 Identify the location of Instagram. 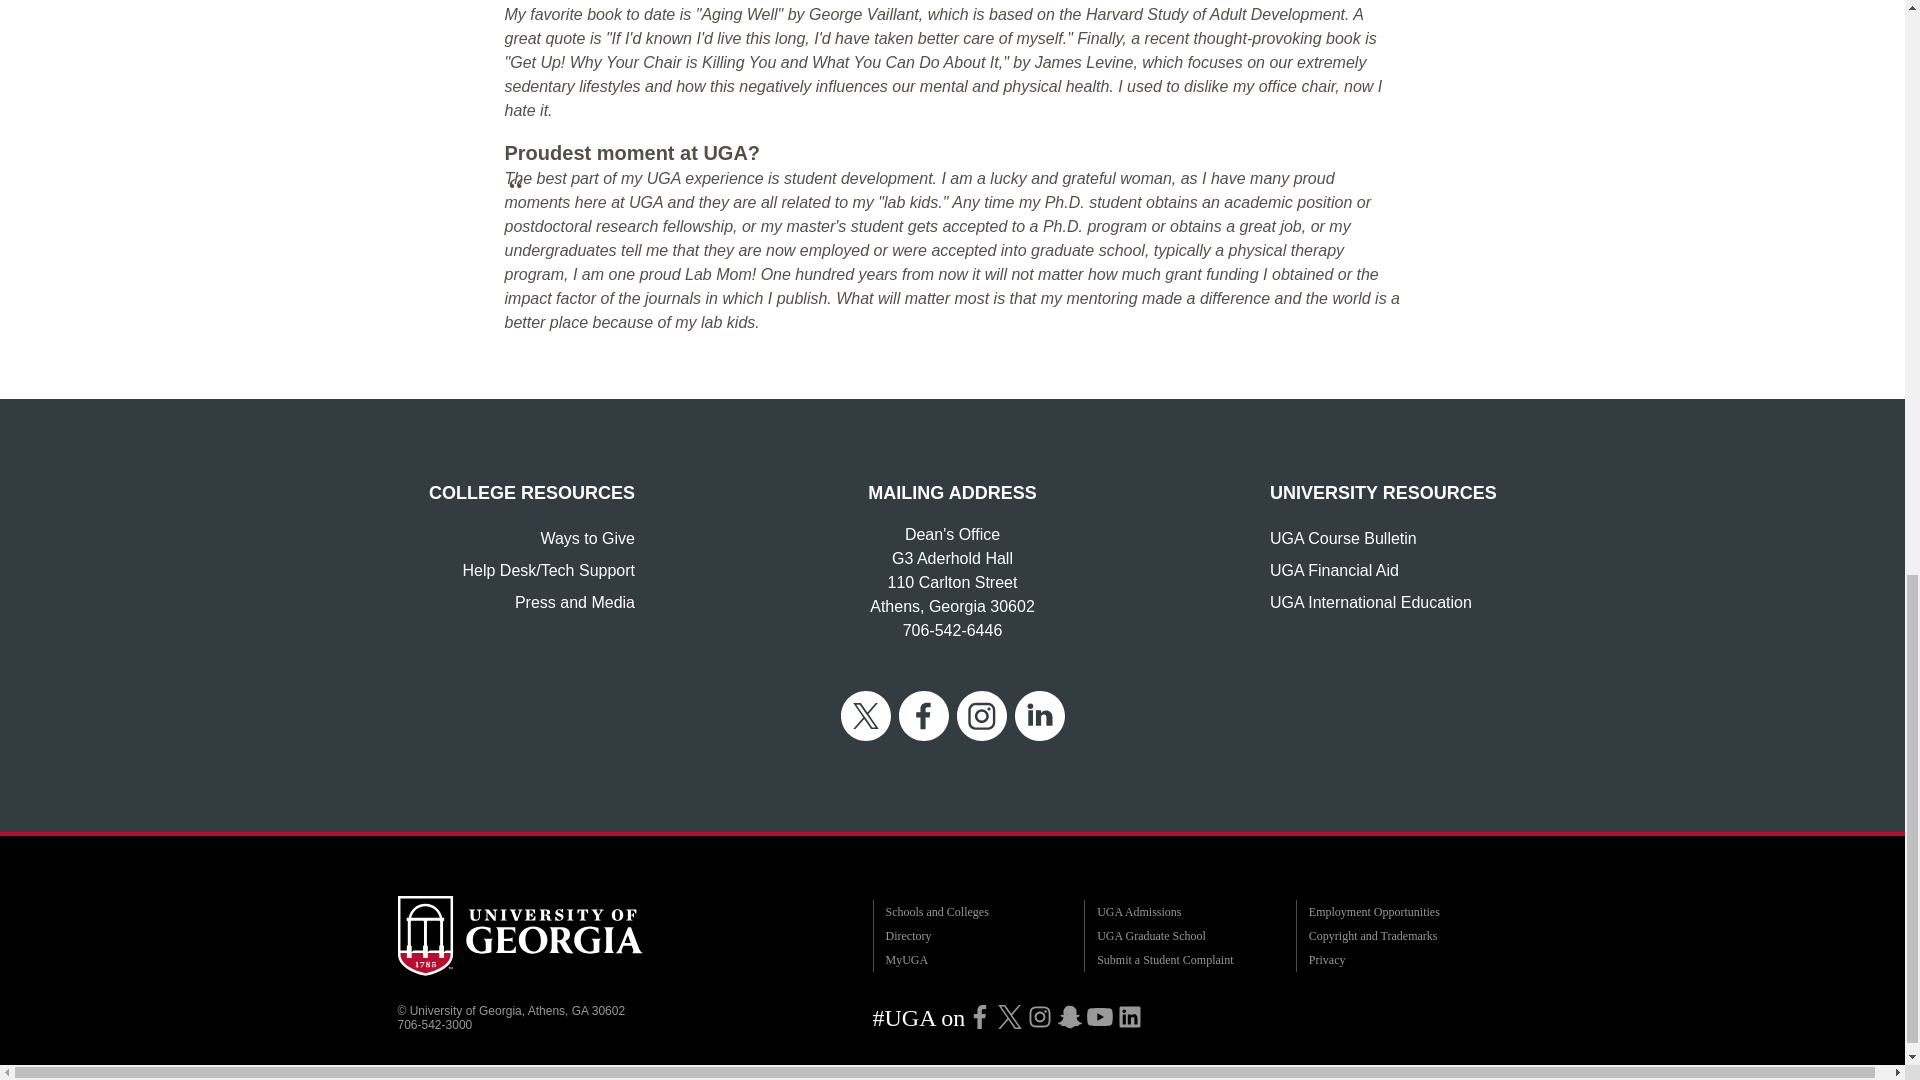
(1040, 1016).